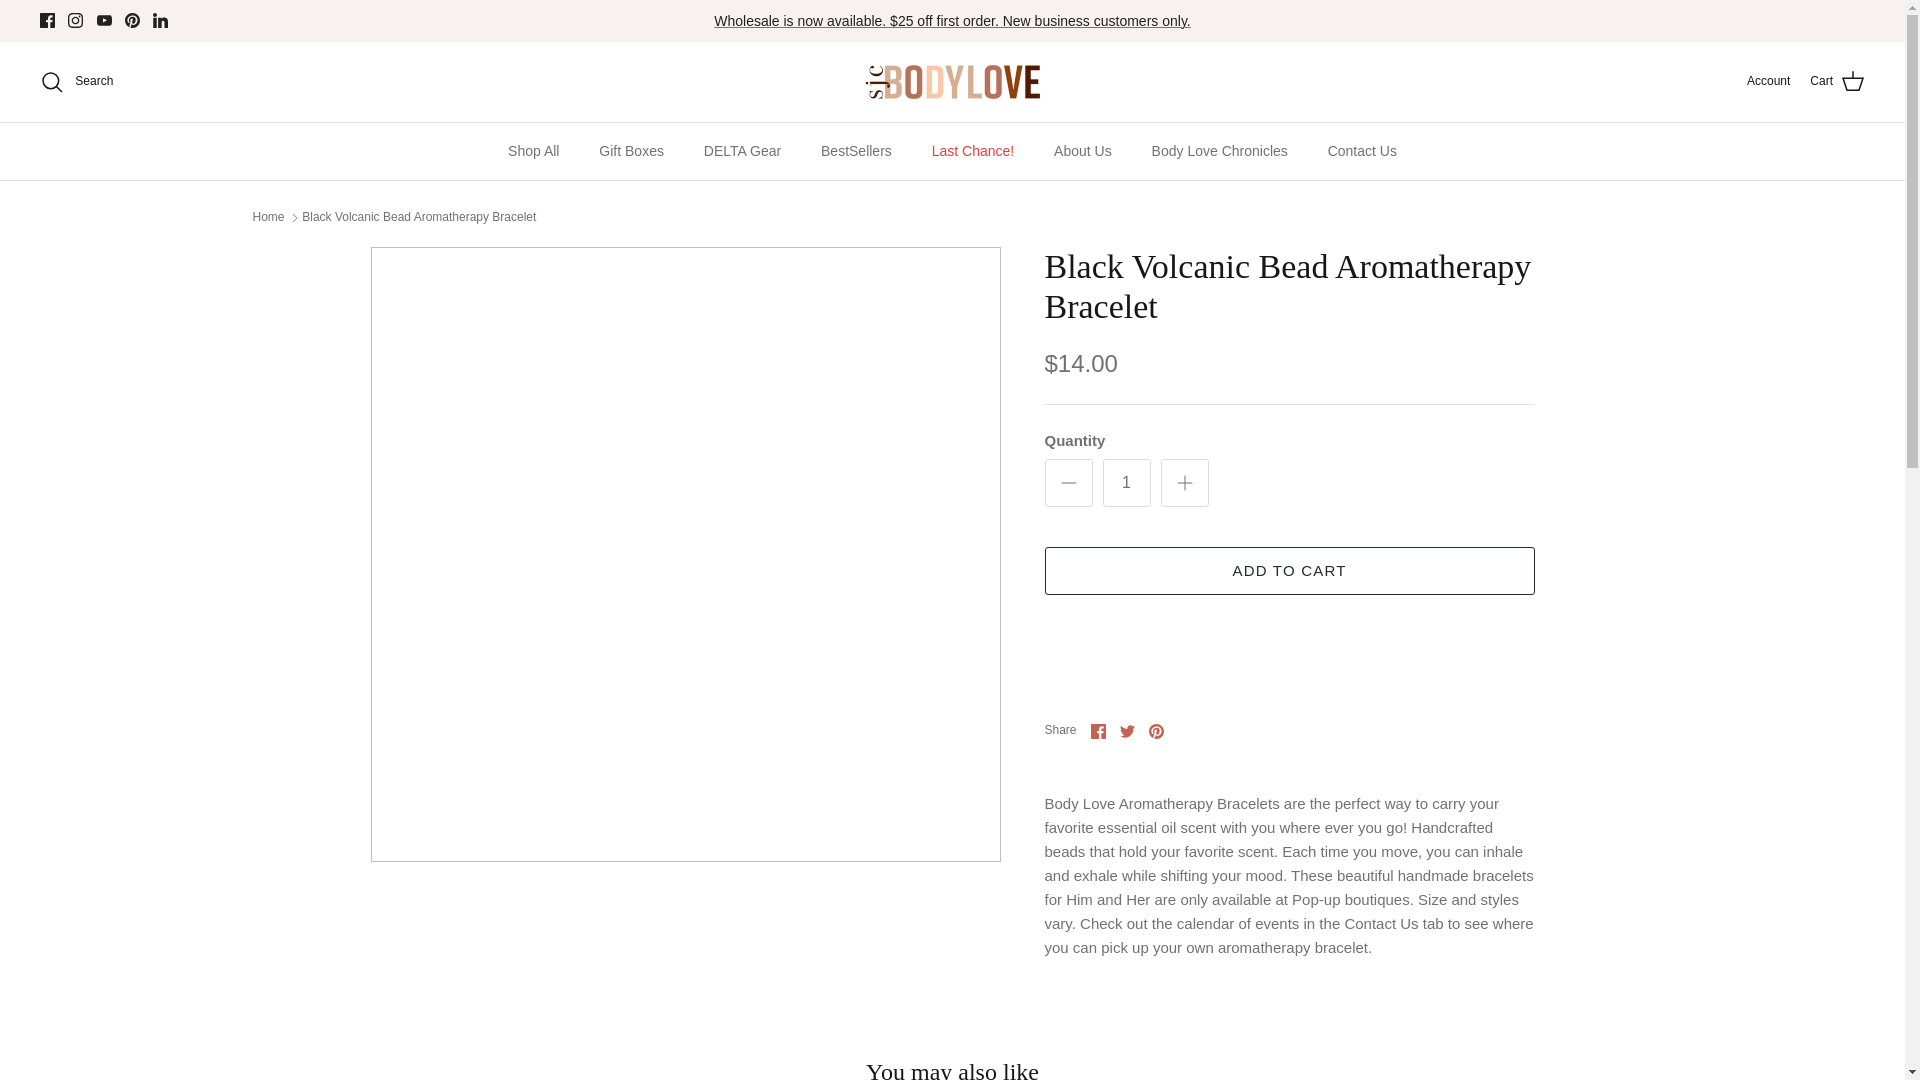 The width and height of the screenshot is (1920, 1080). Describe the element at coordinates (132, 20) in the screenshot. I see `Pinterest` at that location.